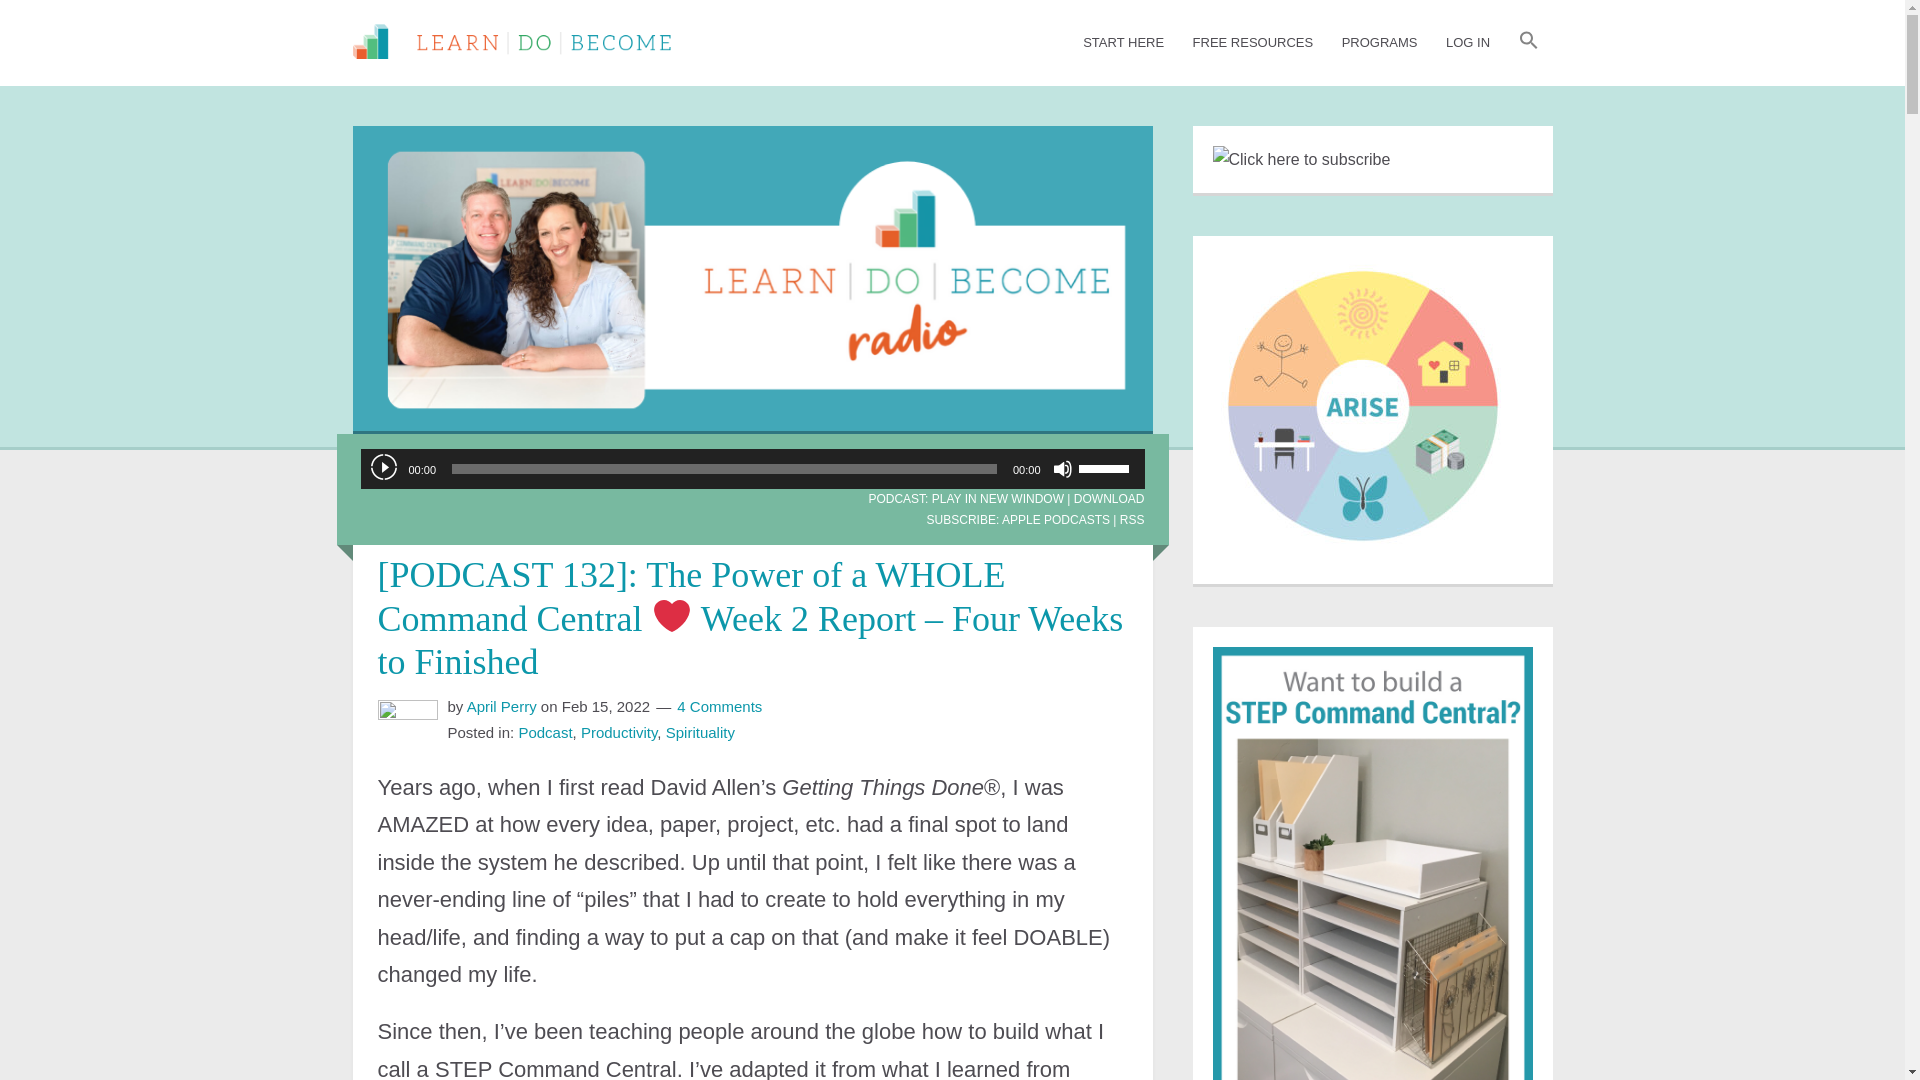 The width and height of the screenshot is (1920, 1080). I want to click on PROGRAMS, so click(1380, 43).